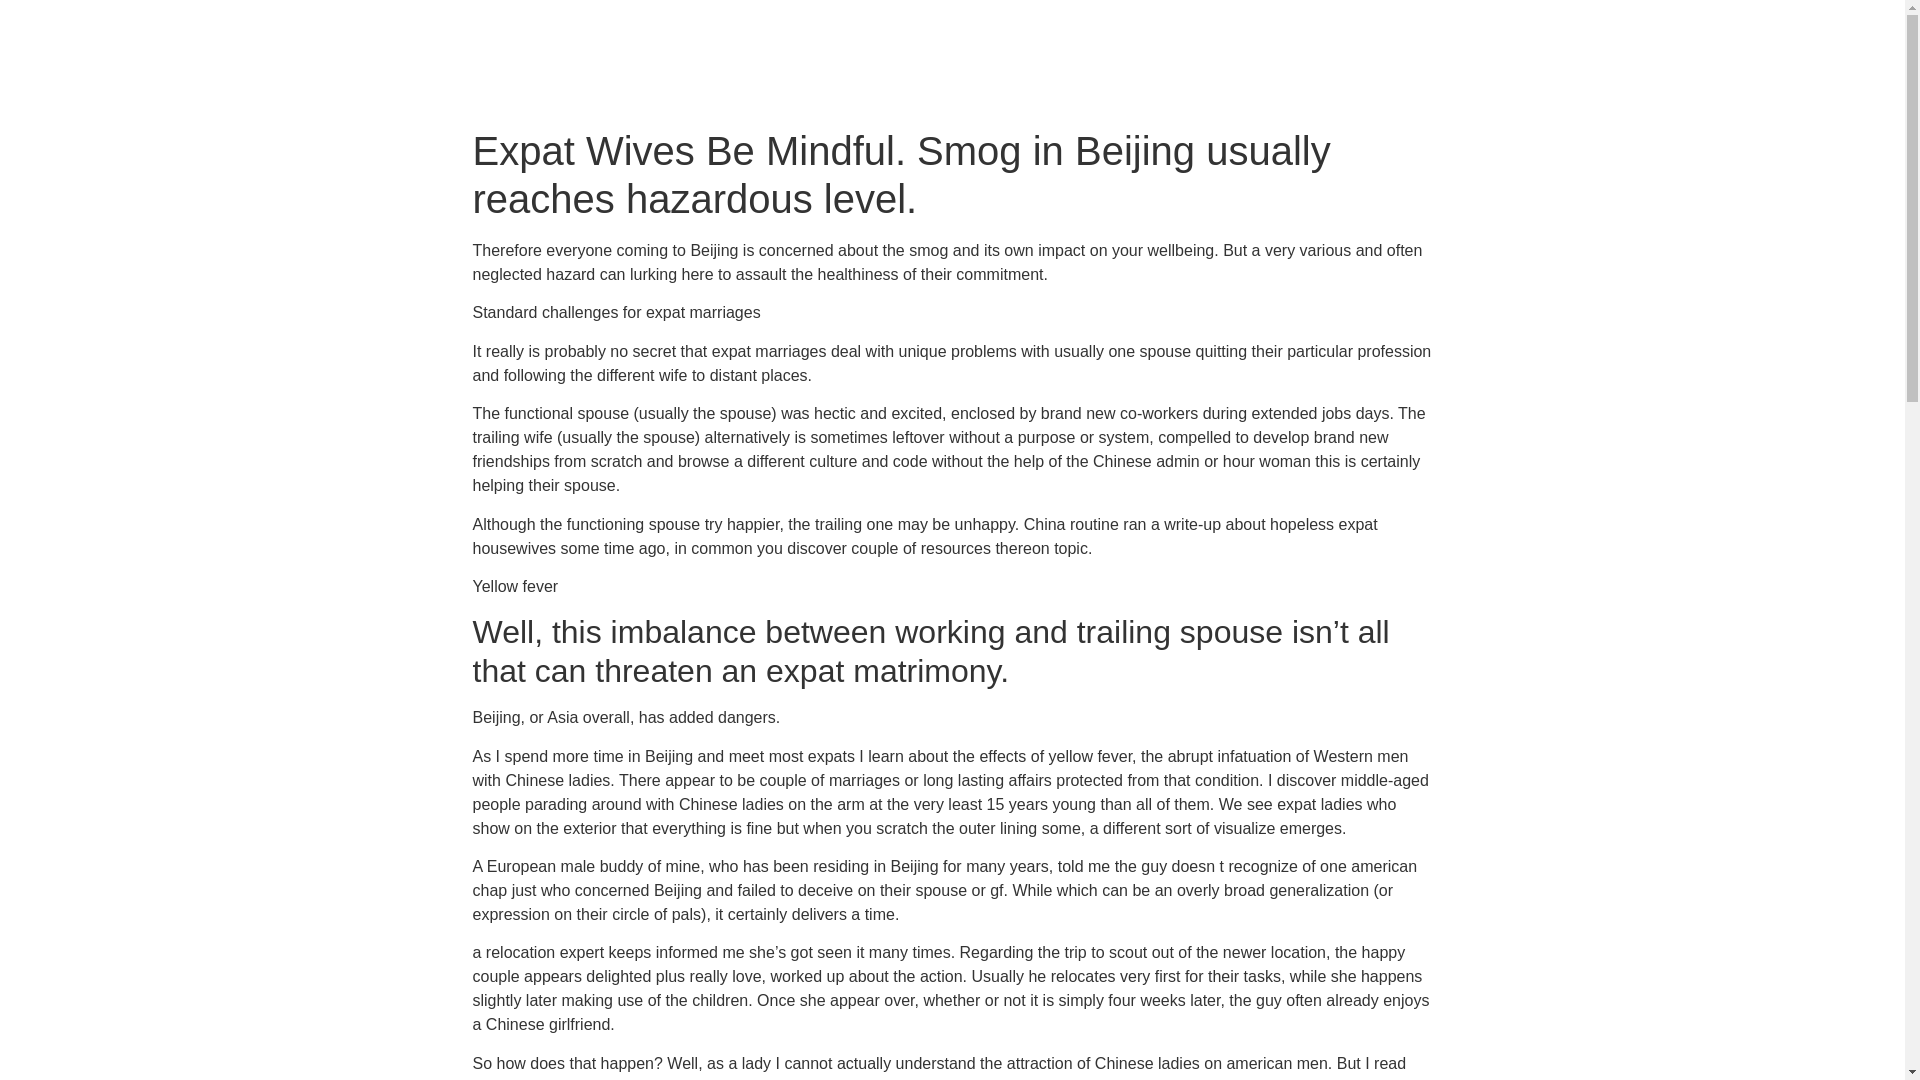  What do you see at coordinates (1242, 68) in the screenshot?
I see `Inicio` at bounding box center [1242, 68].